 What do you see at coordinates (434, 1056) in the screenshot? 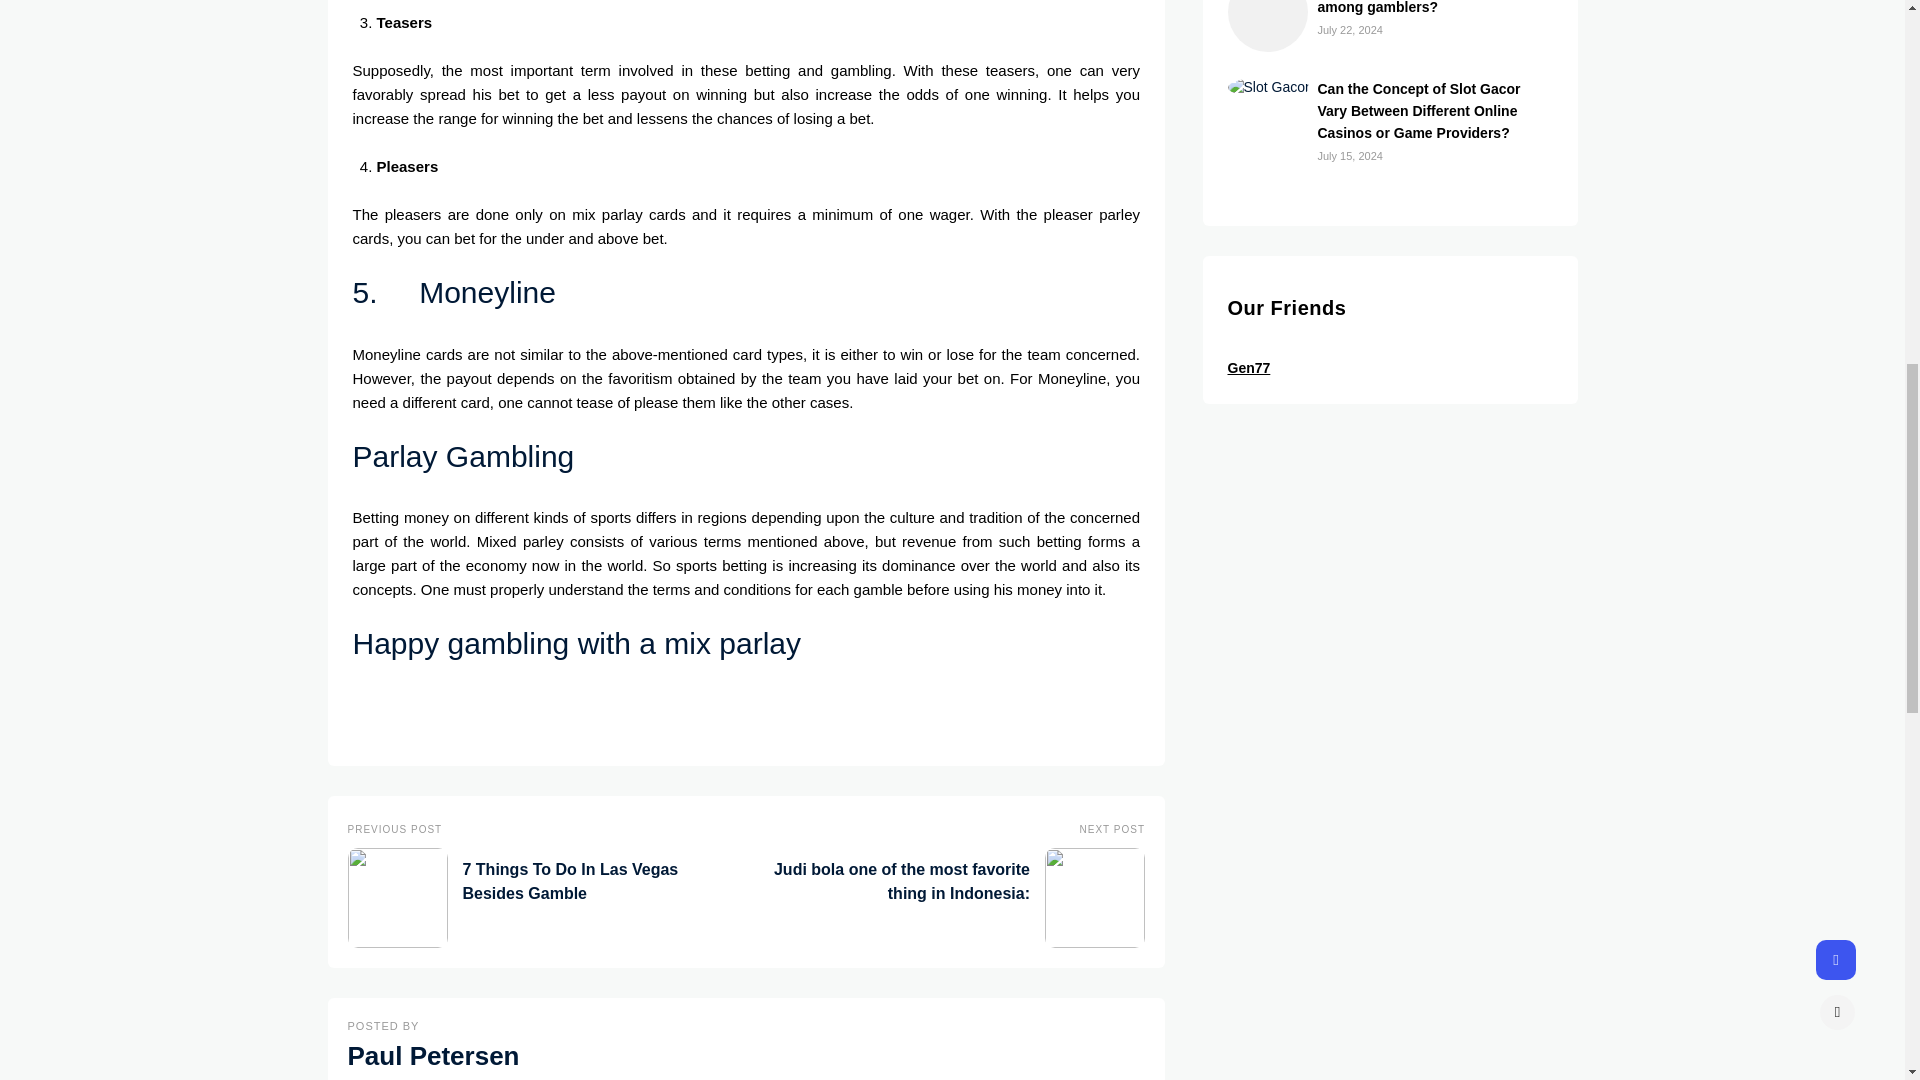
I see `Paul Petersen` at bounding box center [434, 1056].